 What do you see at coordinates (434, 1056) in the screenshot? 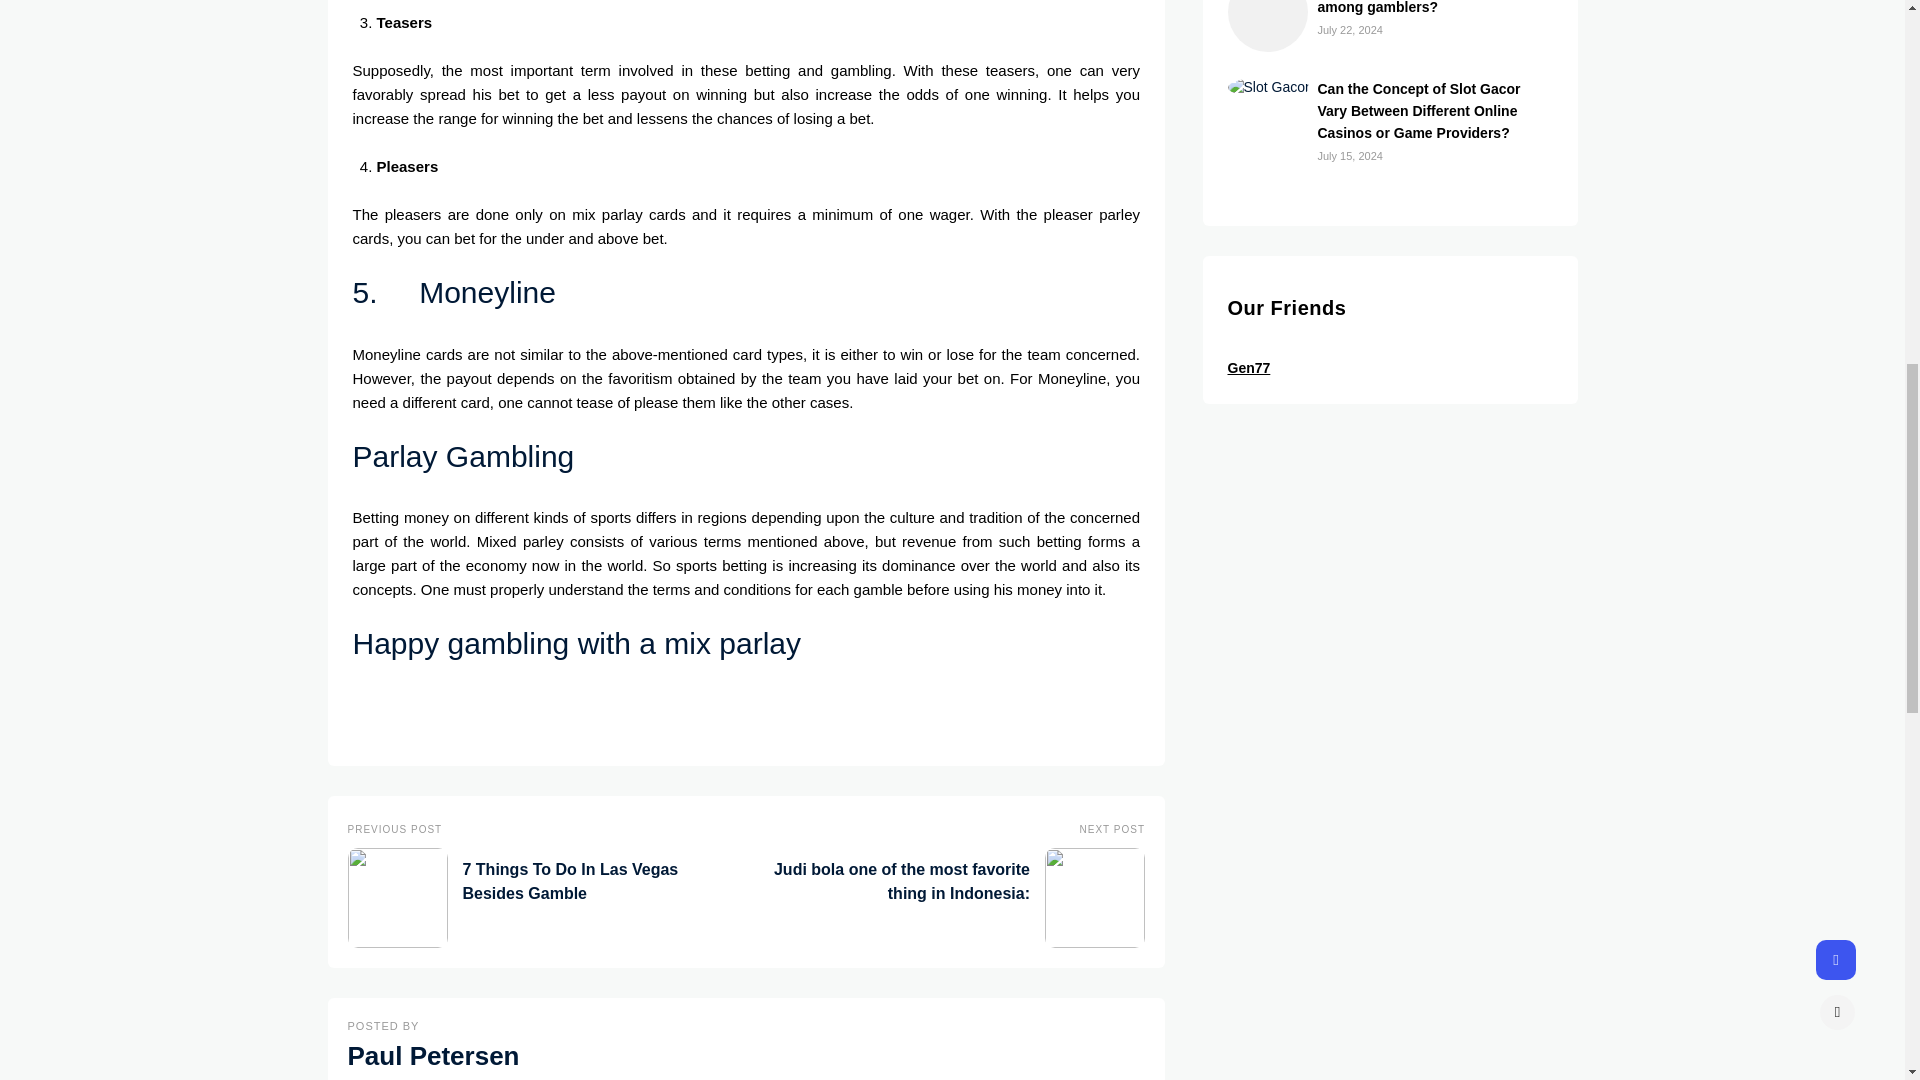
I see `Paul Petersen` at bounding box center [434, 1056].